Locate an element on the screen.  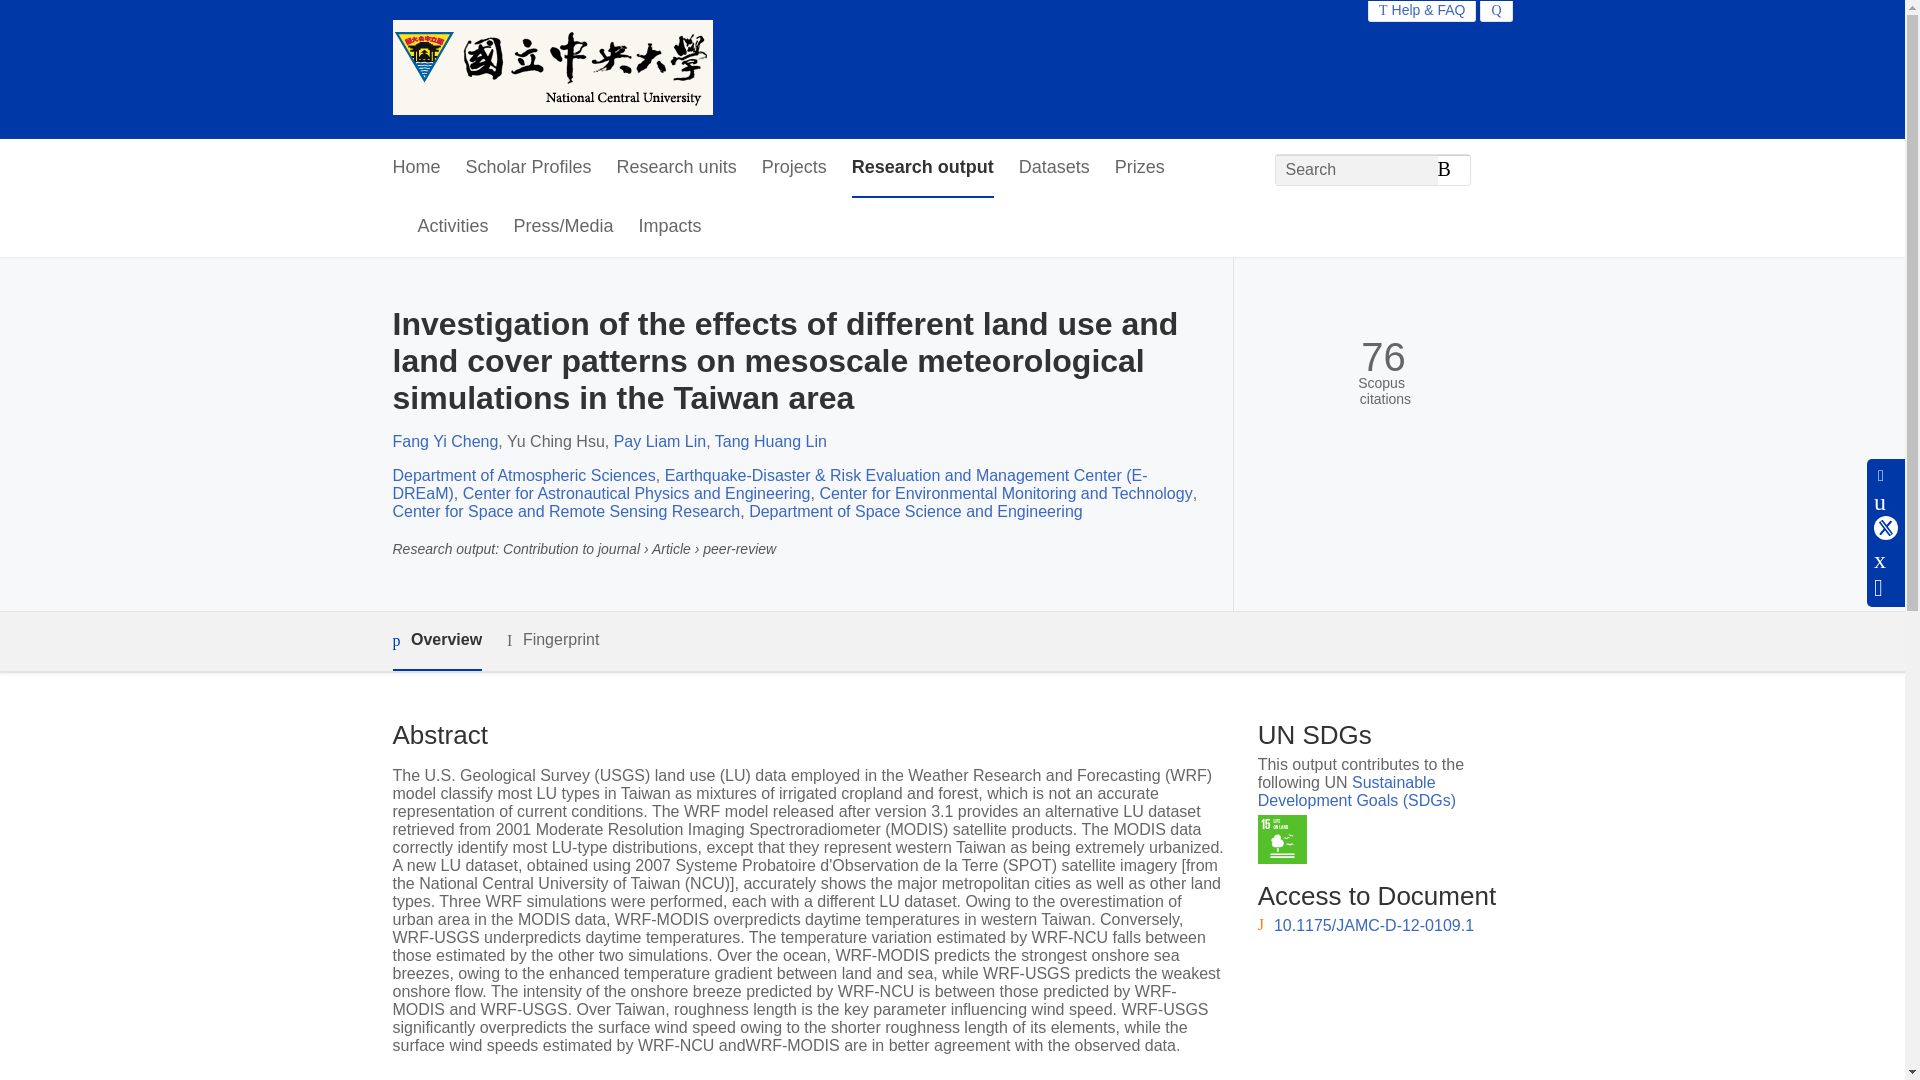
National Central University Home is located at coordinates (552, 69).